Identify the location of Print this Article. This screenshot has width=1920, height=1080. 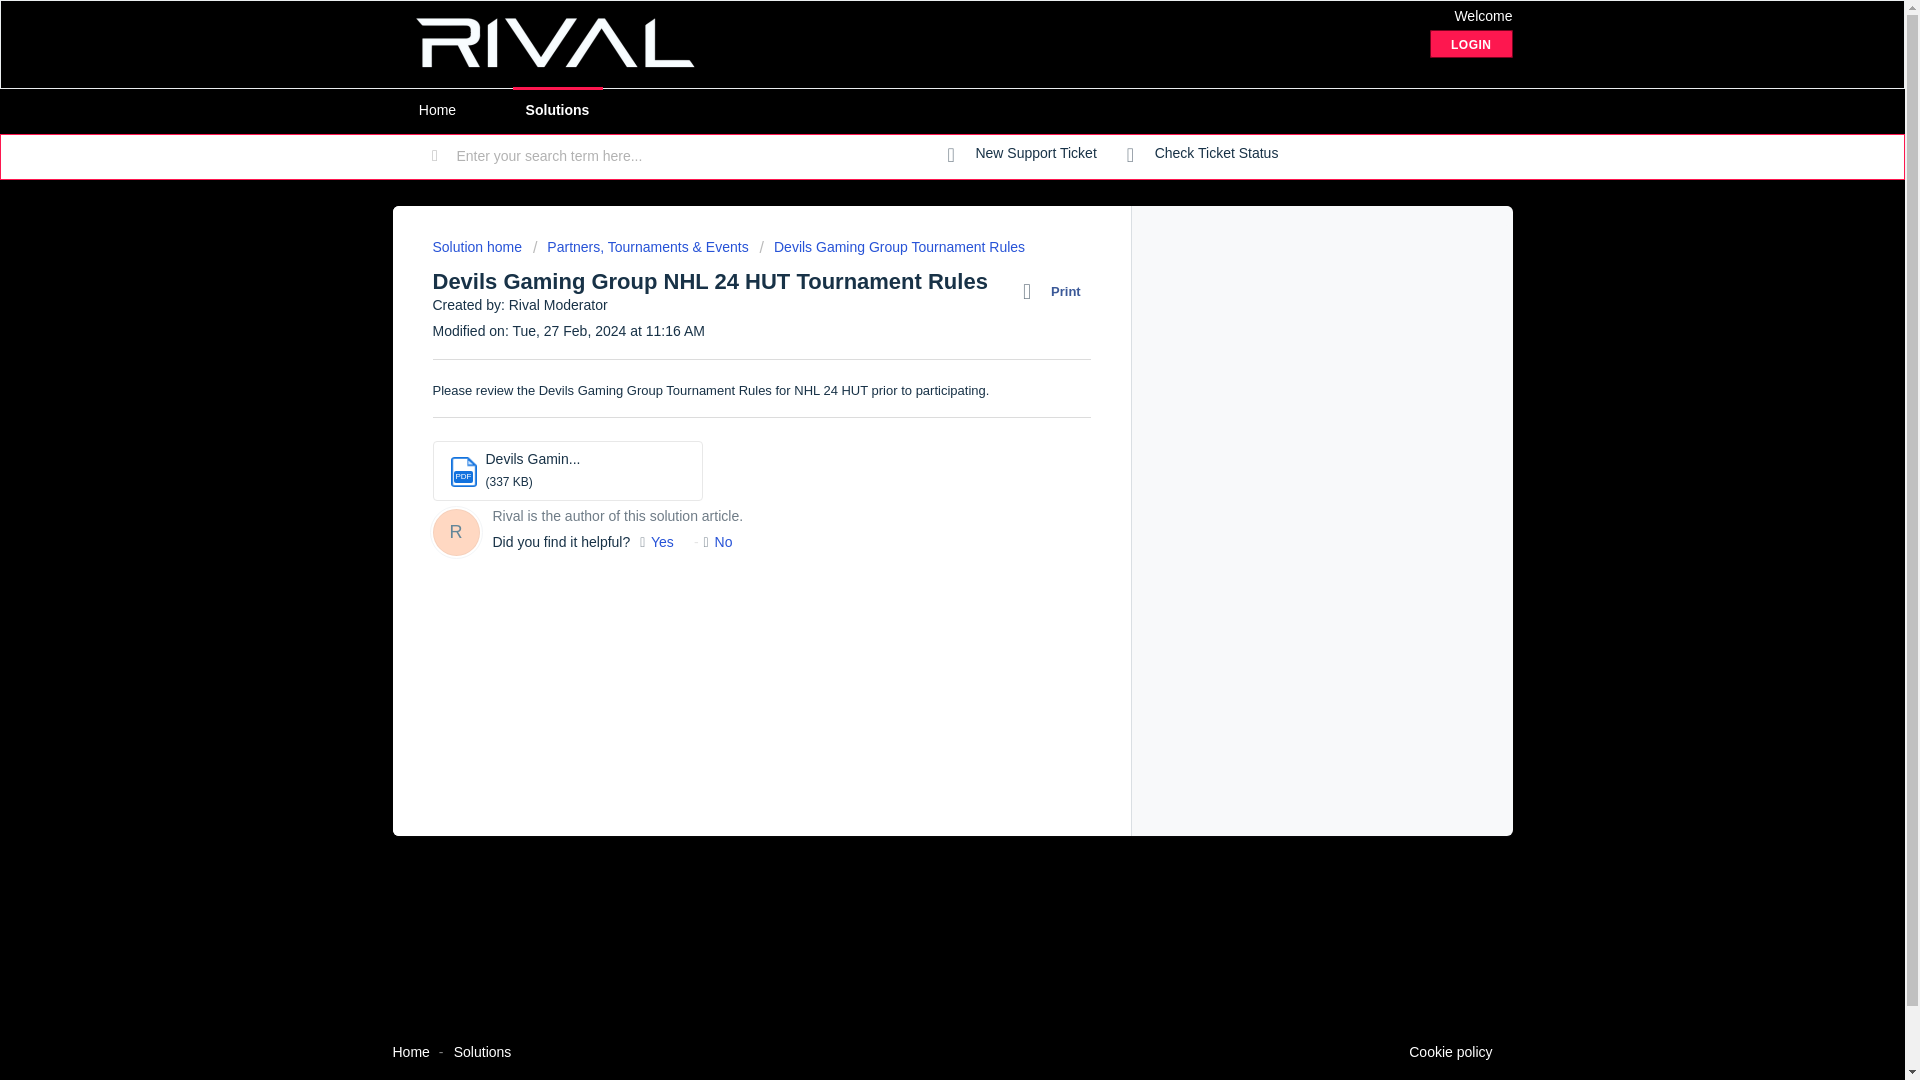
(1056, 291).